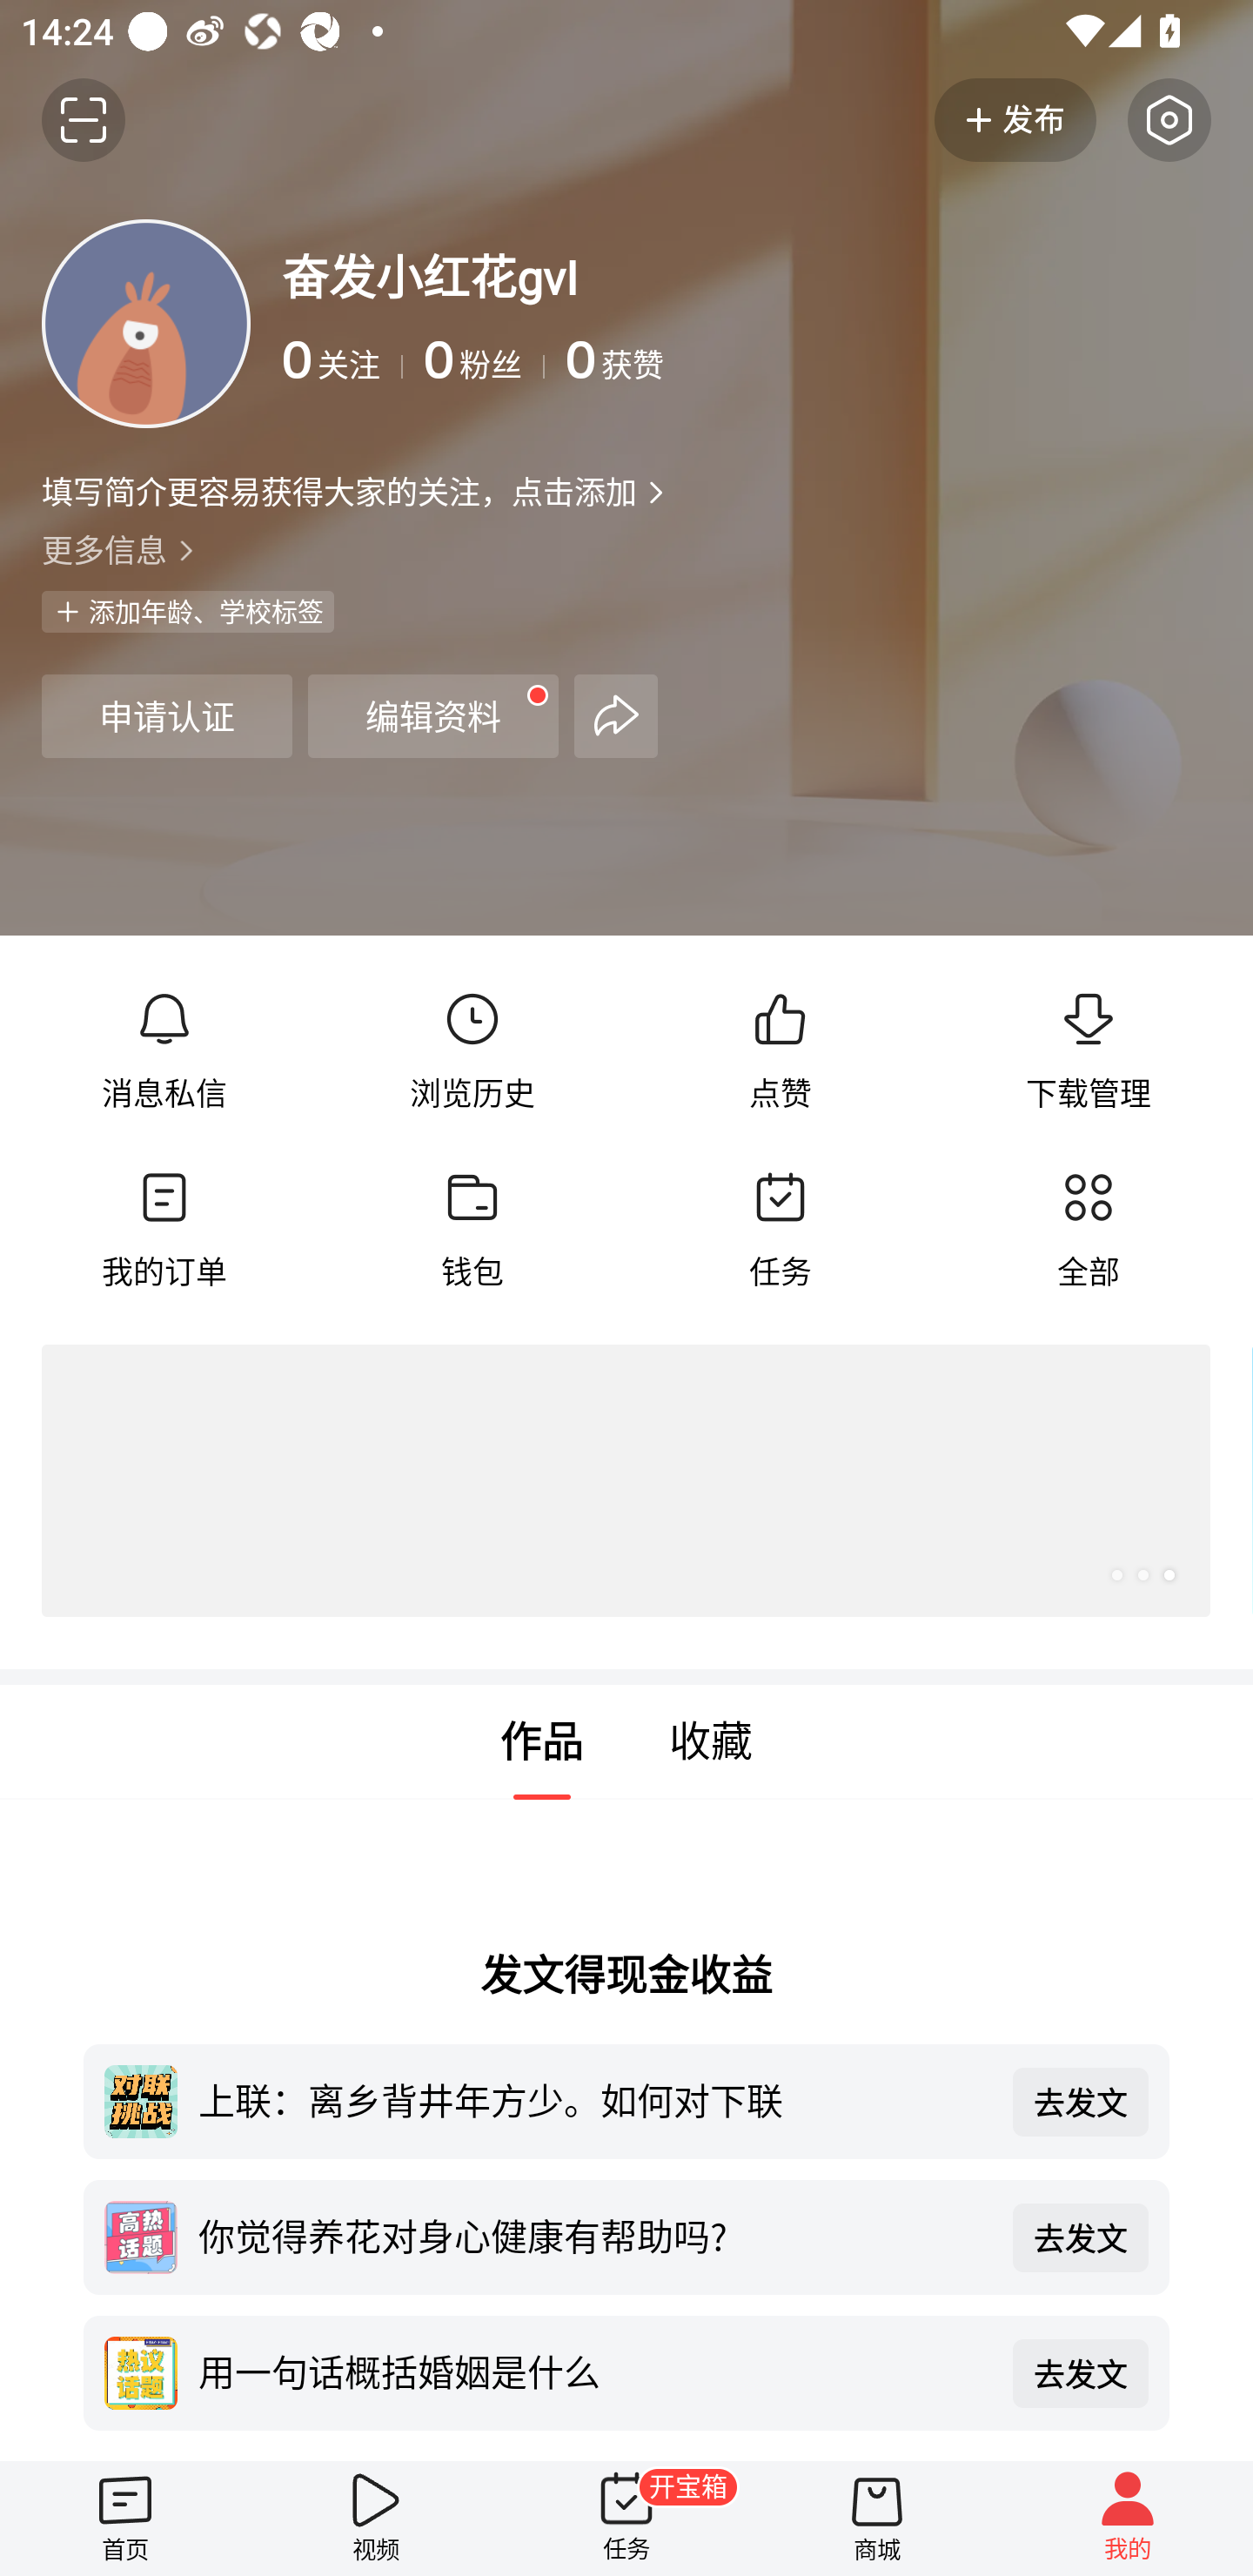 Image resolution: width=1253 pixels, height=2576 pixels. Describe the element at coordinates (877, 2518) in the screenshot. I see `商城` at that location.